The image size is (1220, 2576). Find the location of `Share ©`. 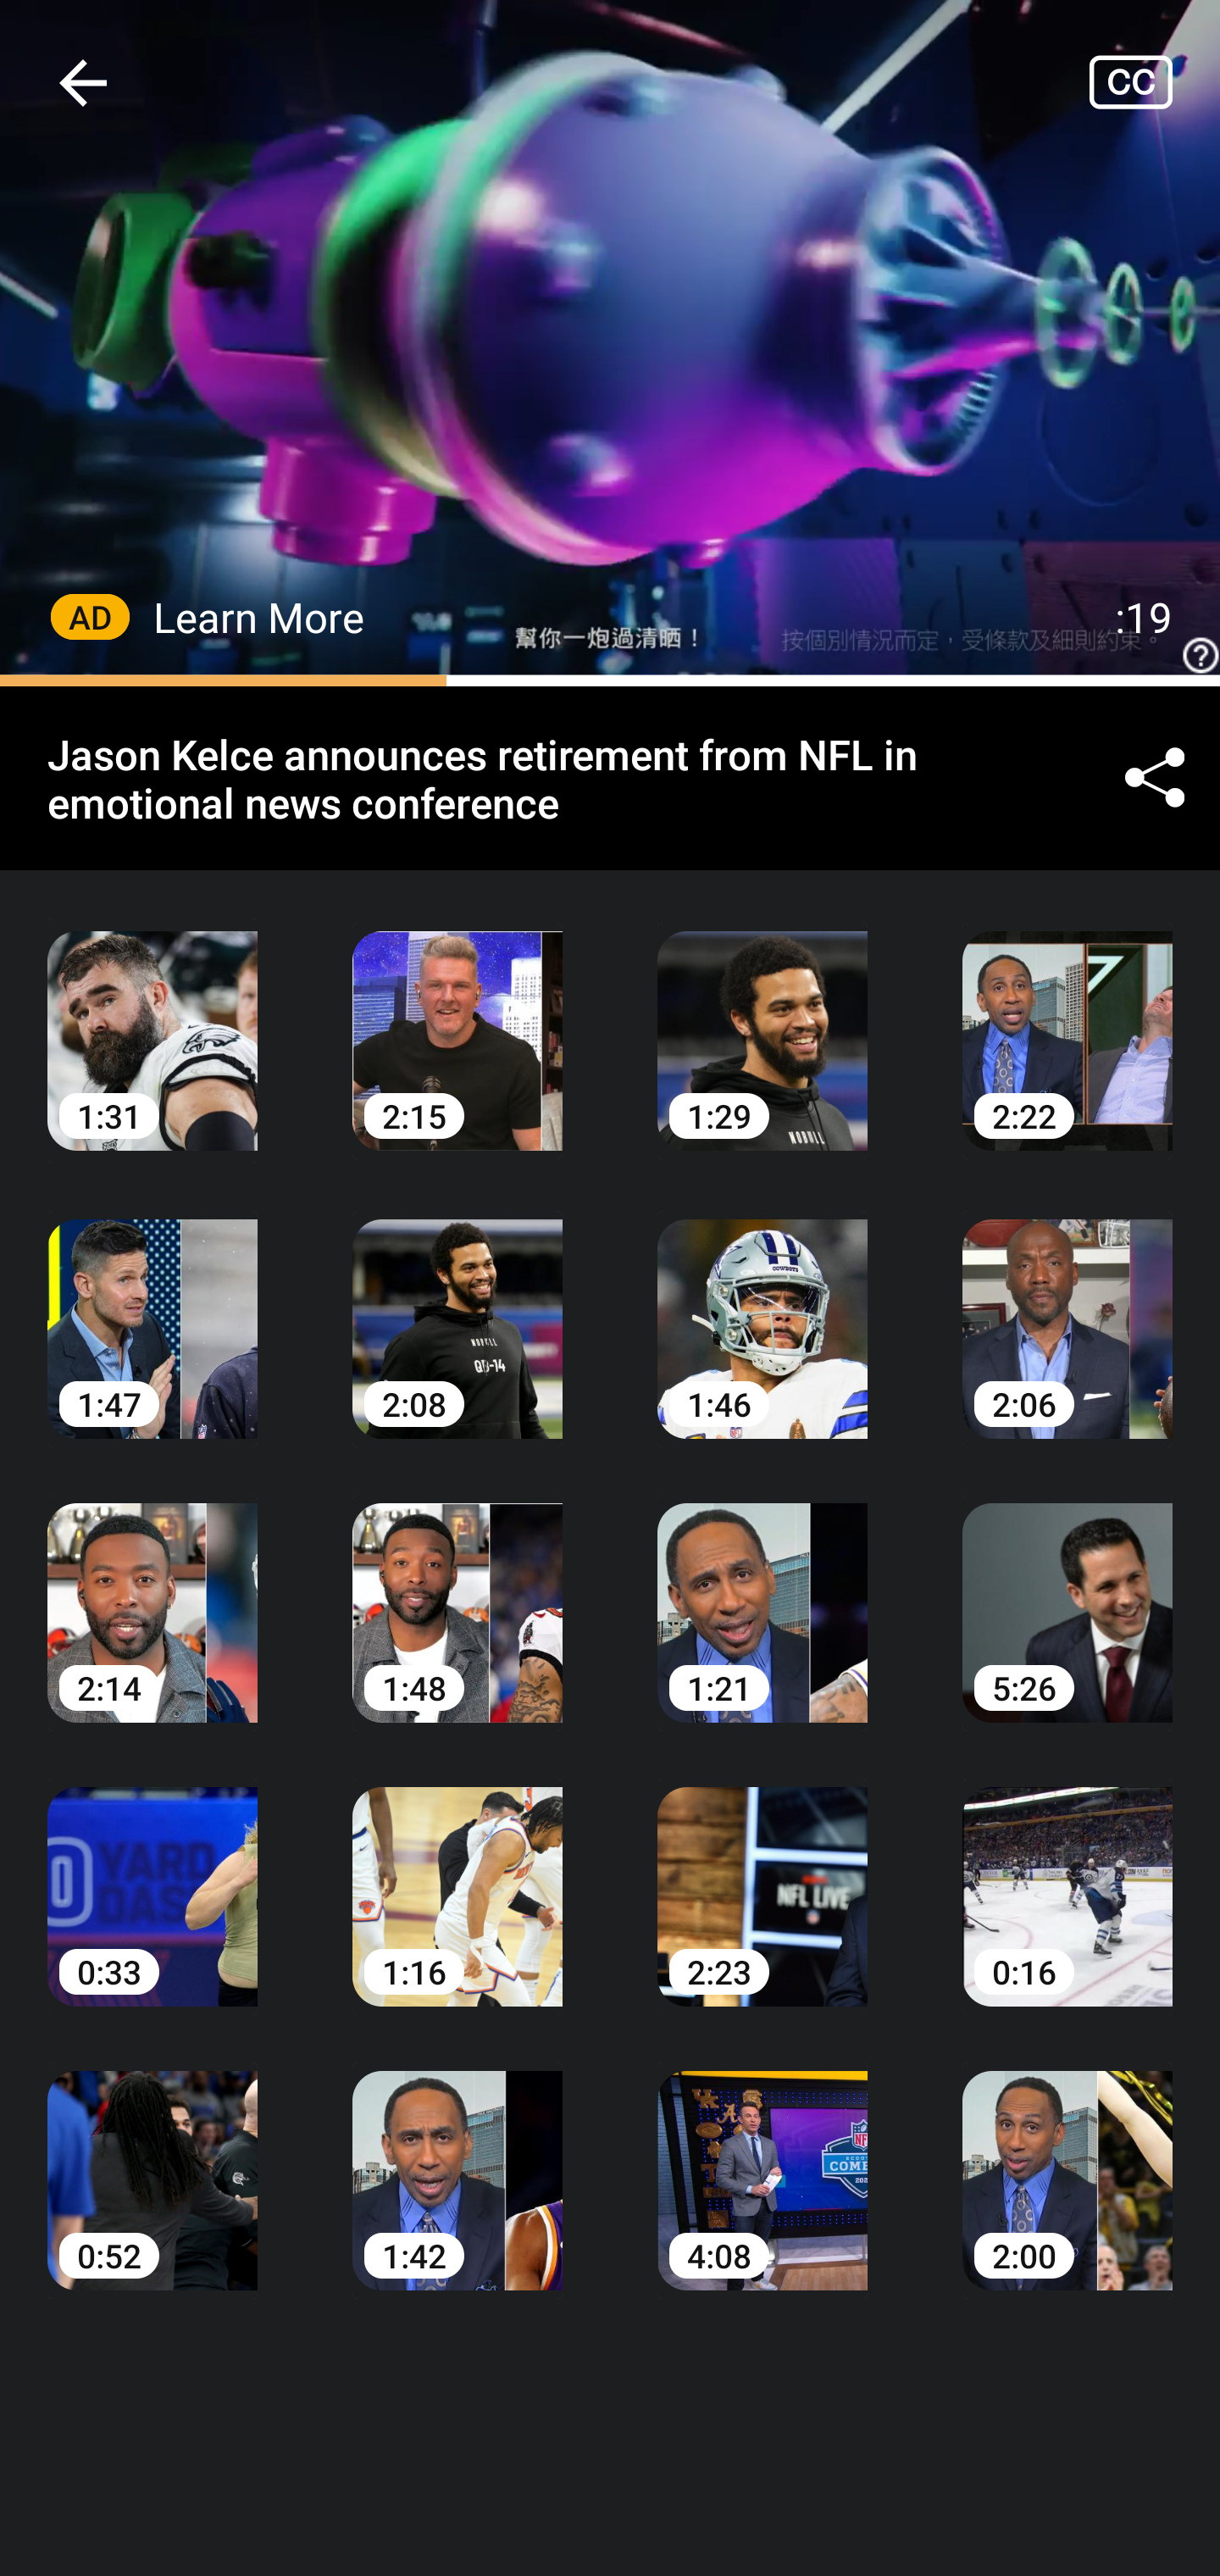

Share © is located at coordinates (1154, 780).